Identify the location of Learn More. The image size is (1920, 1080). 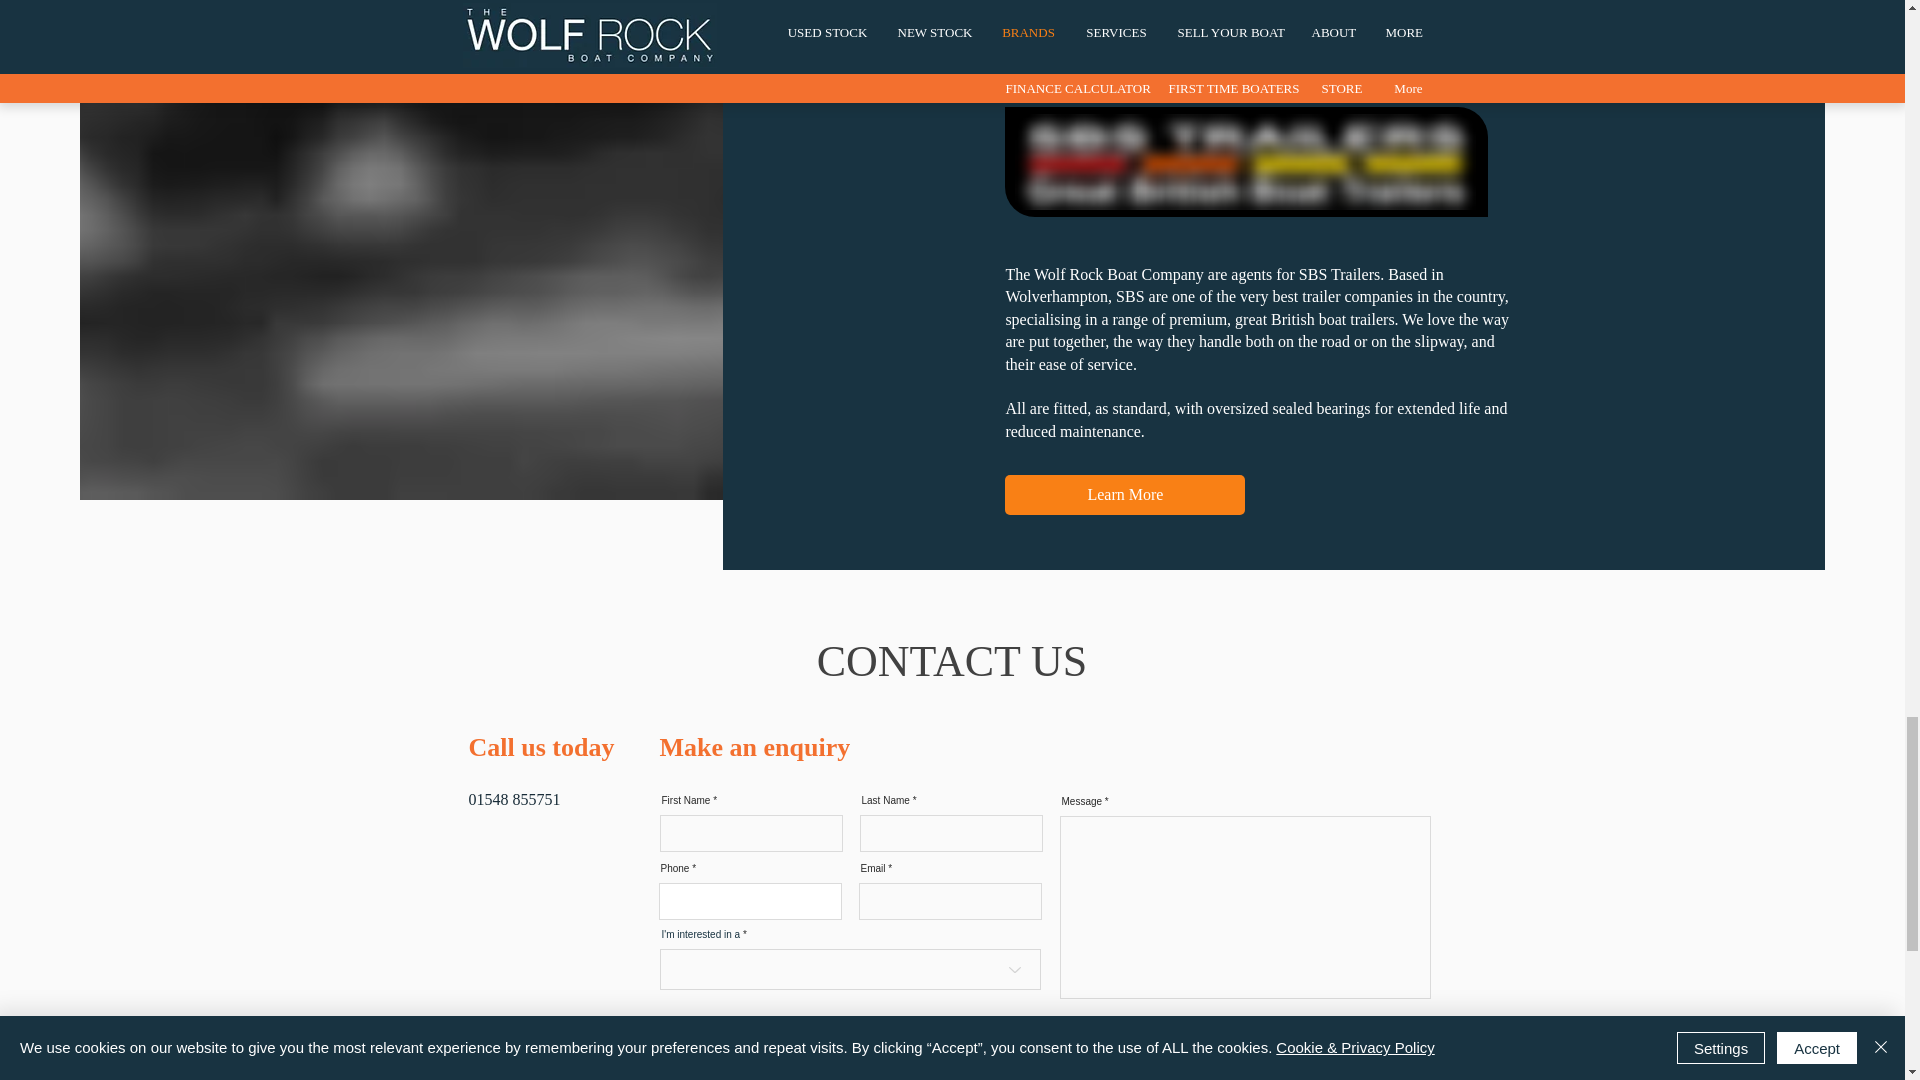
(1124, 495).